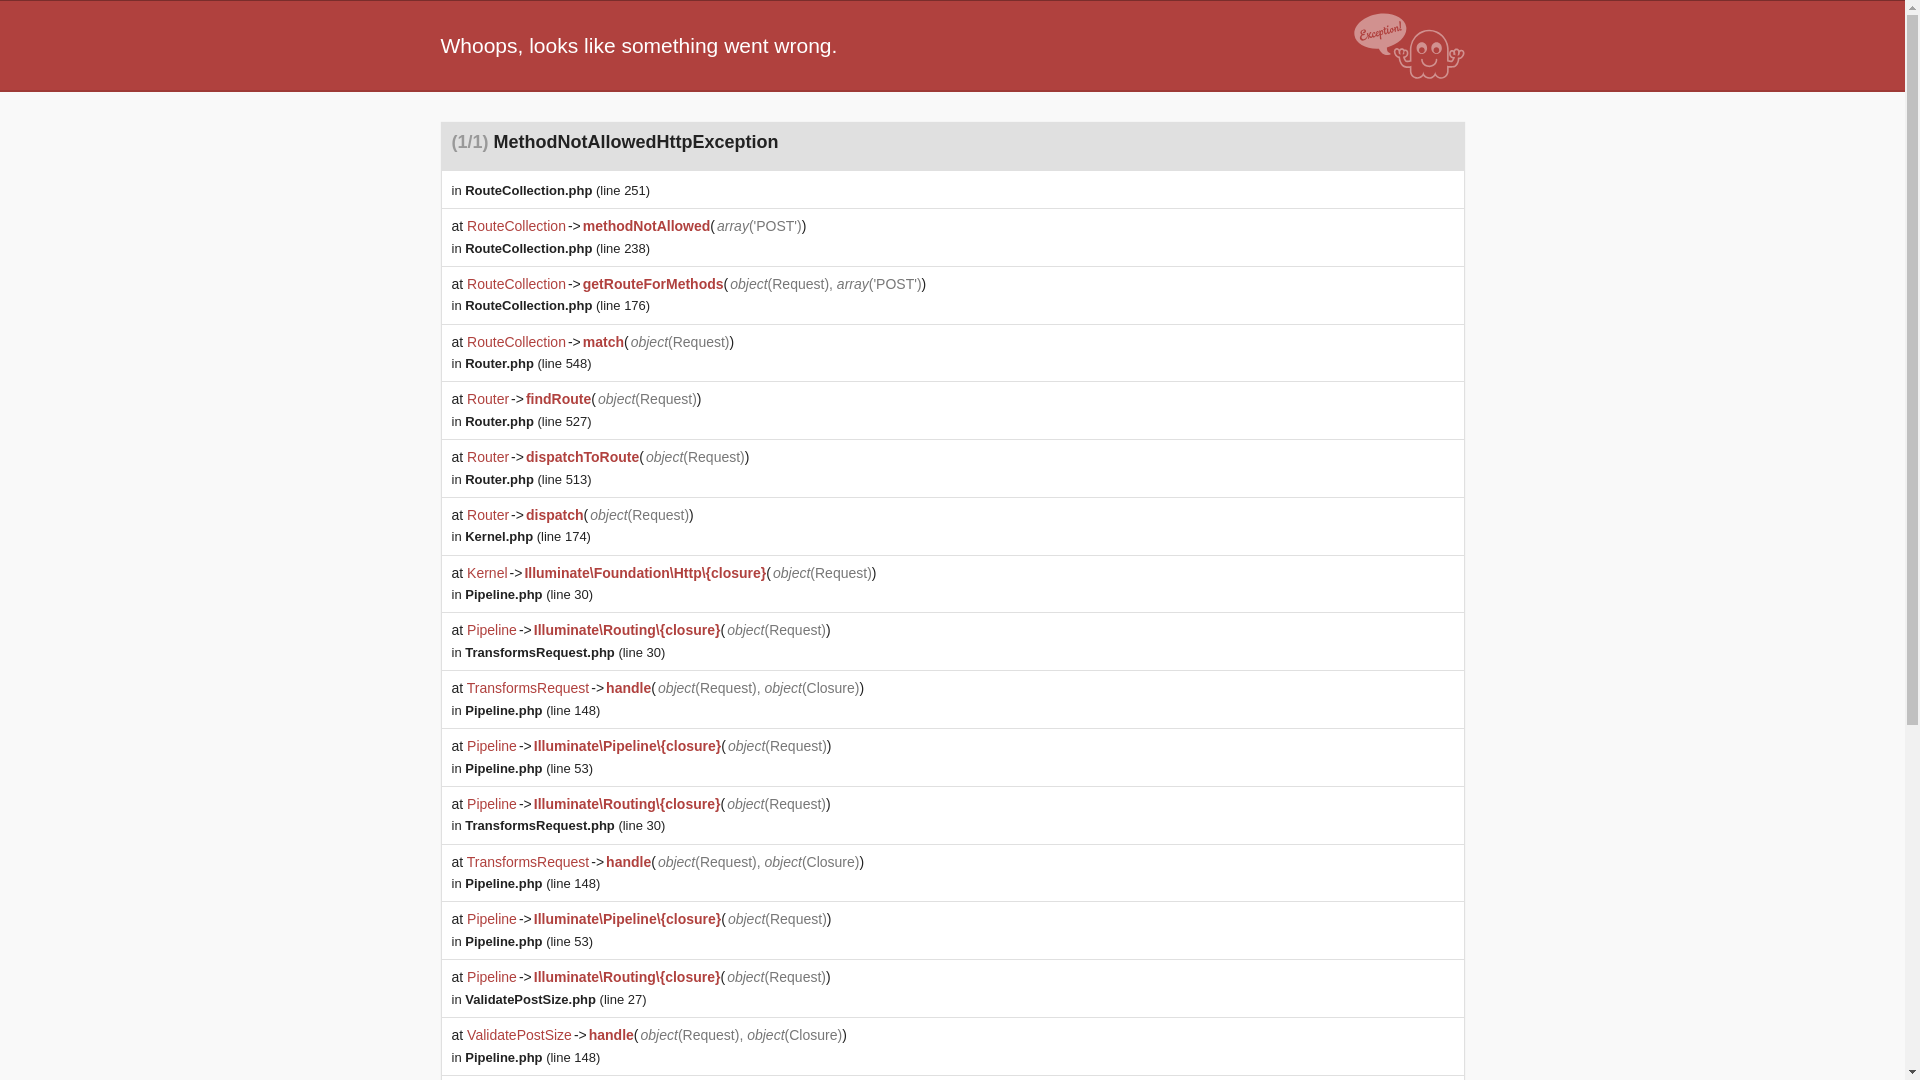  What do you see at coordinates (565, 826) in the screenshot?
I see `TransformsRequest.php (line 30)` at bounding box center [565, 826].